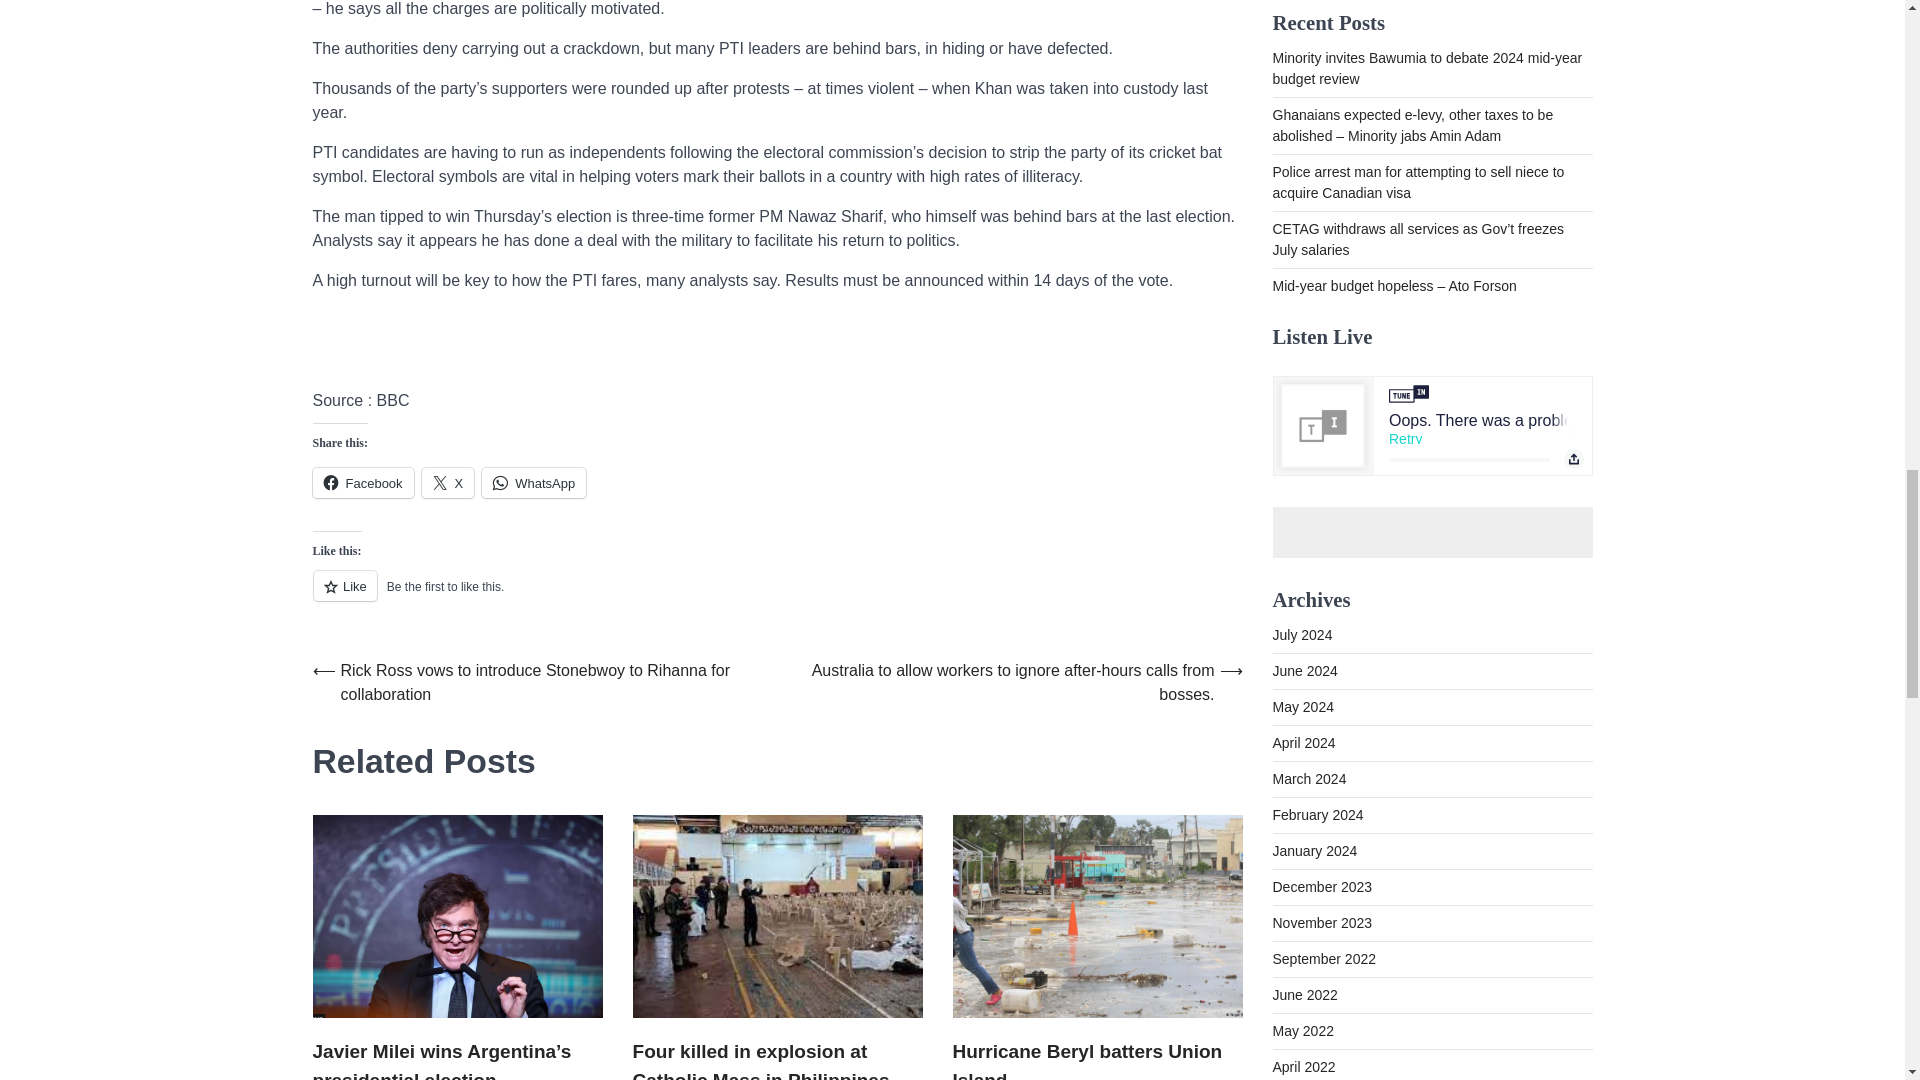  What do you see at coordinates (776, 1058) in the screenshot?
I see `Four killed in explosion at Catholic Mass in Philippines.` at bounding box center [776, 1058].